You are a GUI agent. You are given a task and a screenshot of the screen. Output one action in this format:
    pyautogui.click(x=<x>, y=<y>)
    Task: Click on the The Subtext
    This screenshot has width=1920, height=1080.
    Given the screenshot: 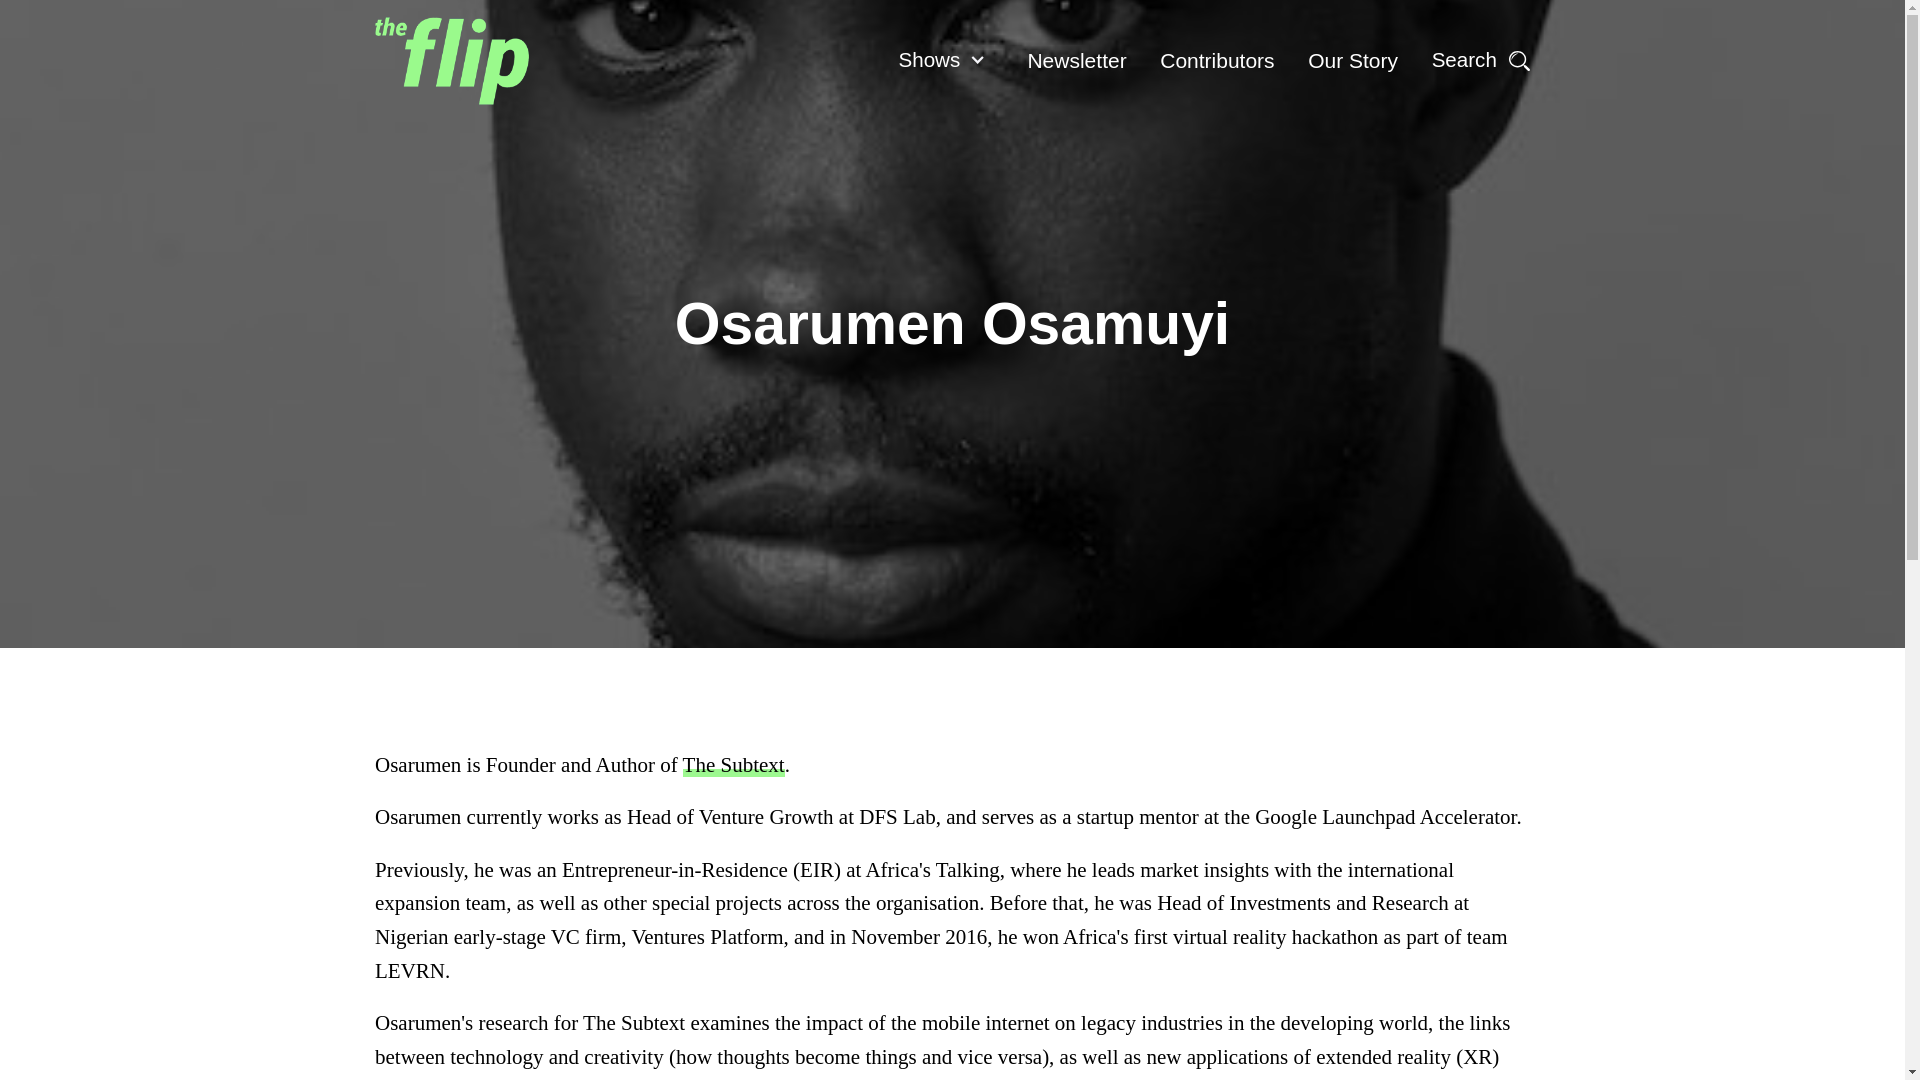 What is the action you would take?
    pyautogui.click(x=734, y=764)
    